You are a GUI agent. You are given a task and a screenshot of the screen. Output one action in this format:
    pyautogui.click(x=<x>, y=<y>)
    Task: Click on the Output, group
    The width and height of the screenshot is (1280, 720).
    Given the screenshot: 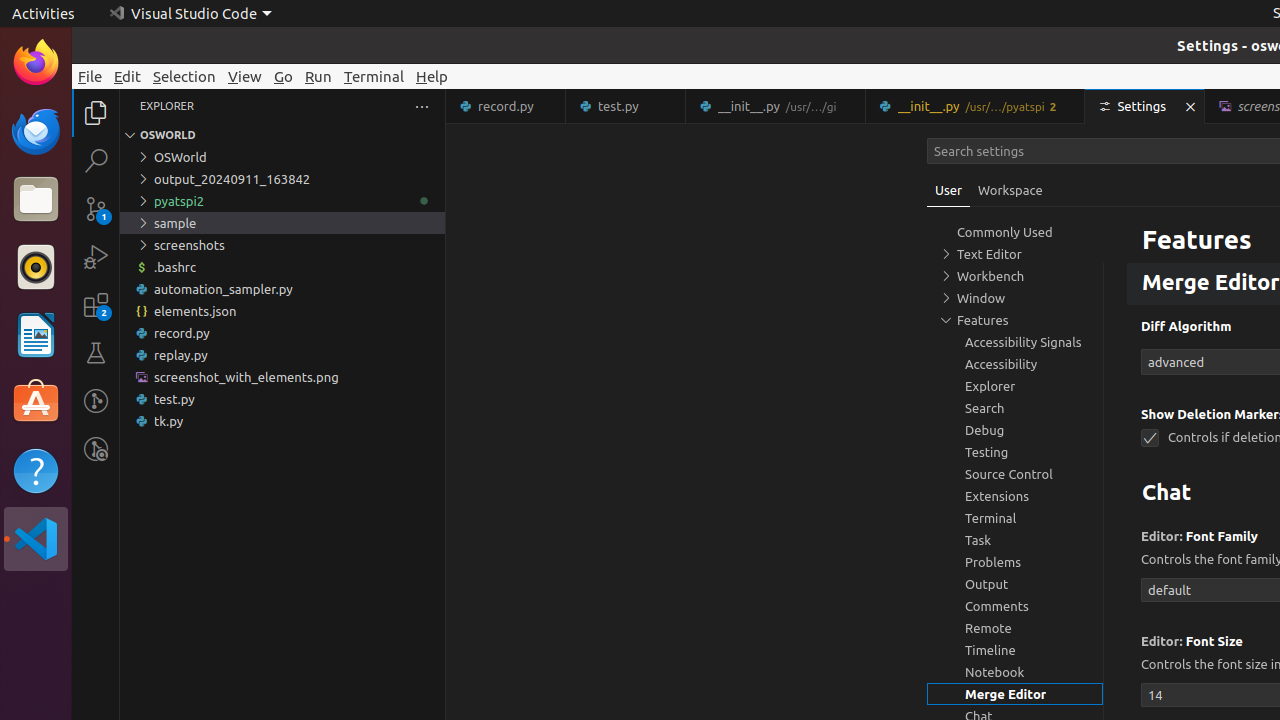 What is the action you would take?
    pyautogui.click(x=1015, y=584)
    